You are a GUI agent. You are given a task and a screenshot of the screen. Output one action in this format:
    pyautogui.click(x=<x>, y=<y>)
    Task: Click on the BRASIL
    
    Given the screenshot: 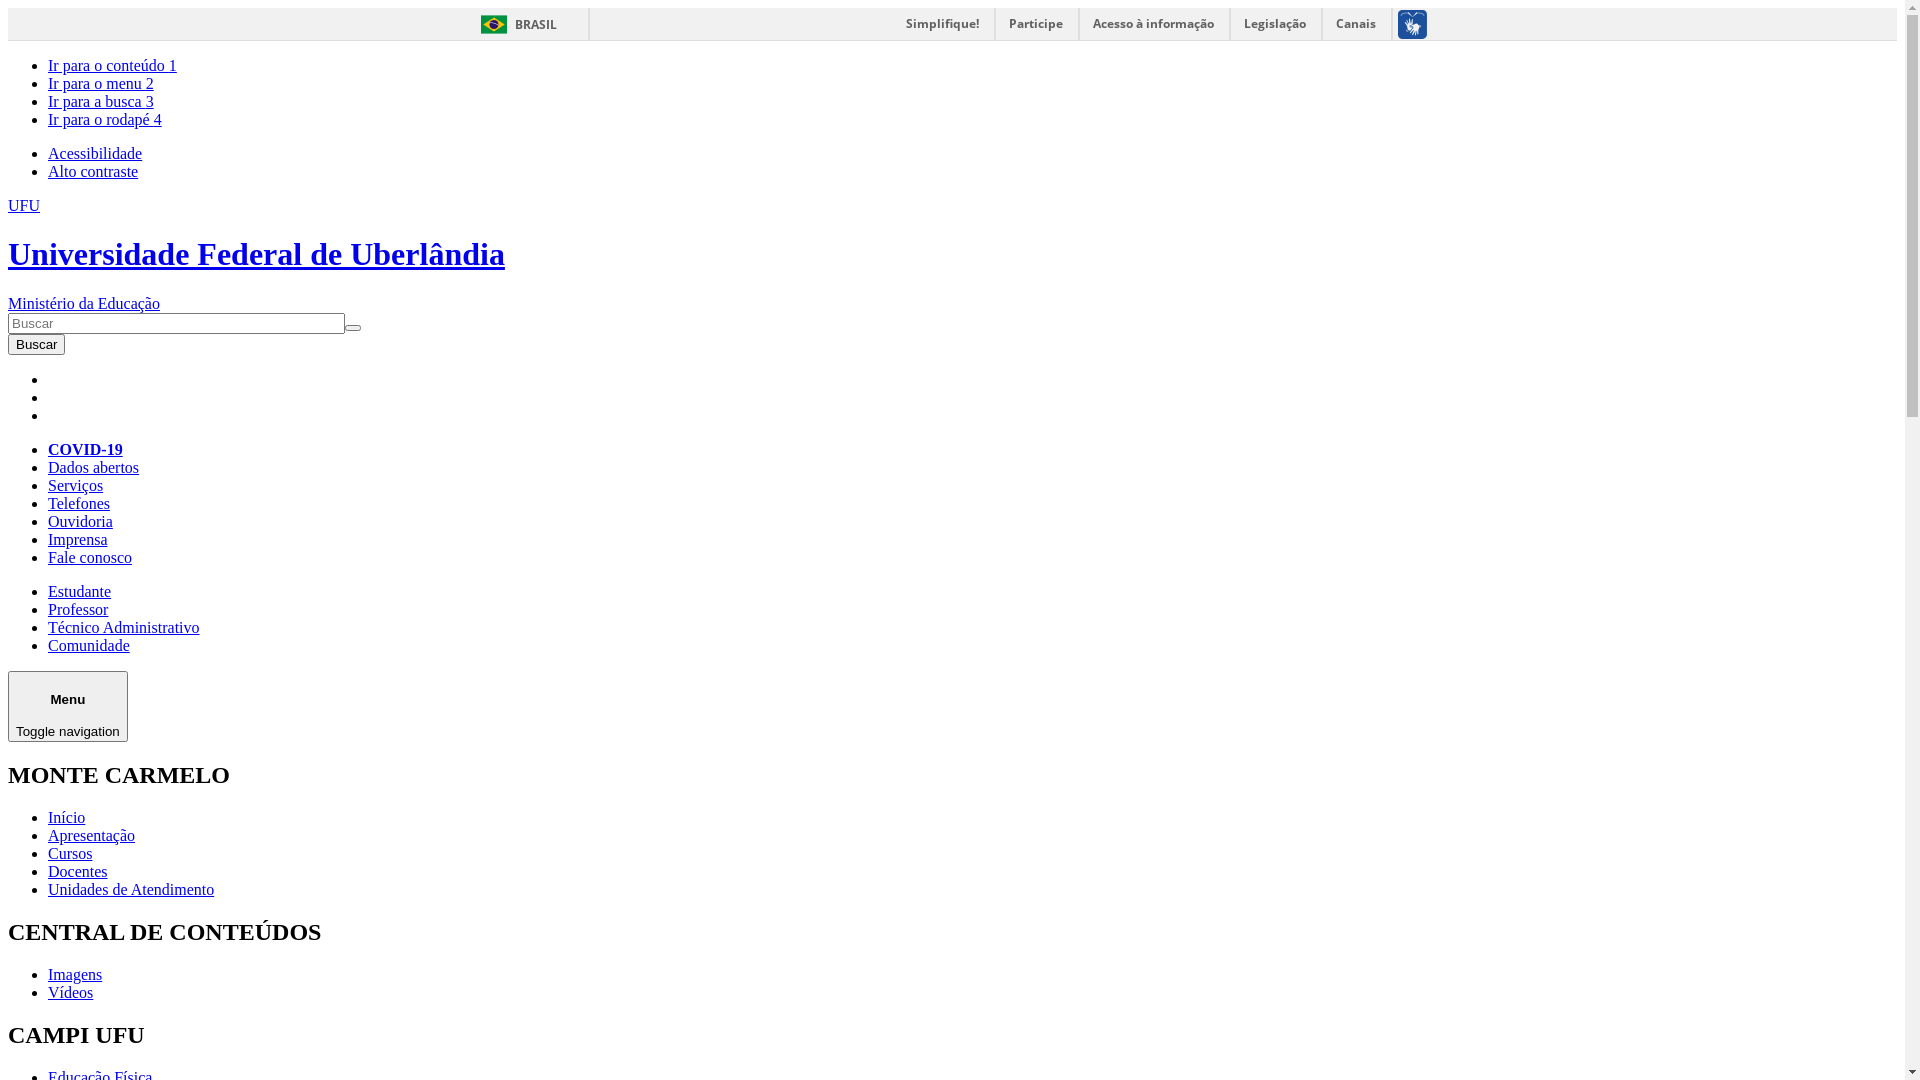 What is the action you would take?
    pyautogui.click(x=514, y=24)
    